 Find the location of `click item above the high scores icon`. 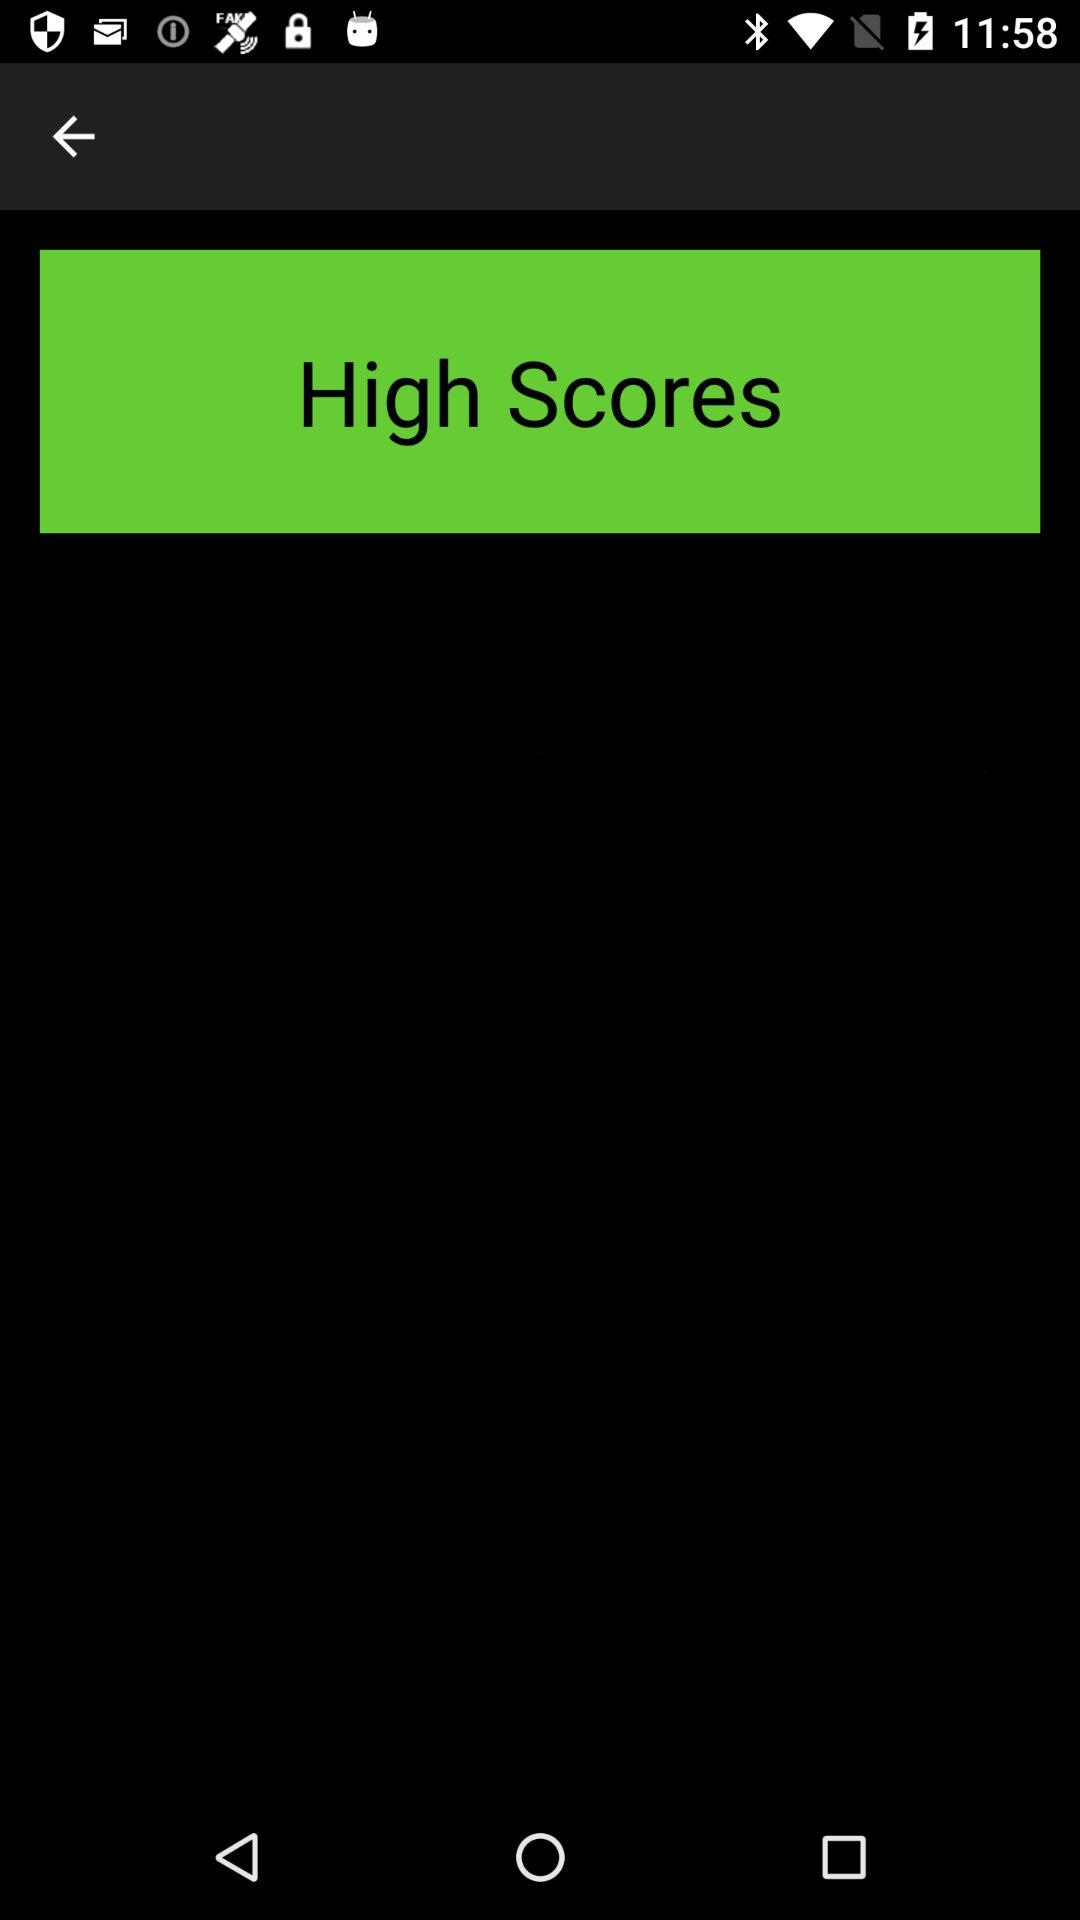

click item above the high scores icon is located at coordinates (73, 136).